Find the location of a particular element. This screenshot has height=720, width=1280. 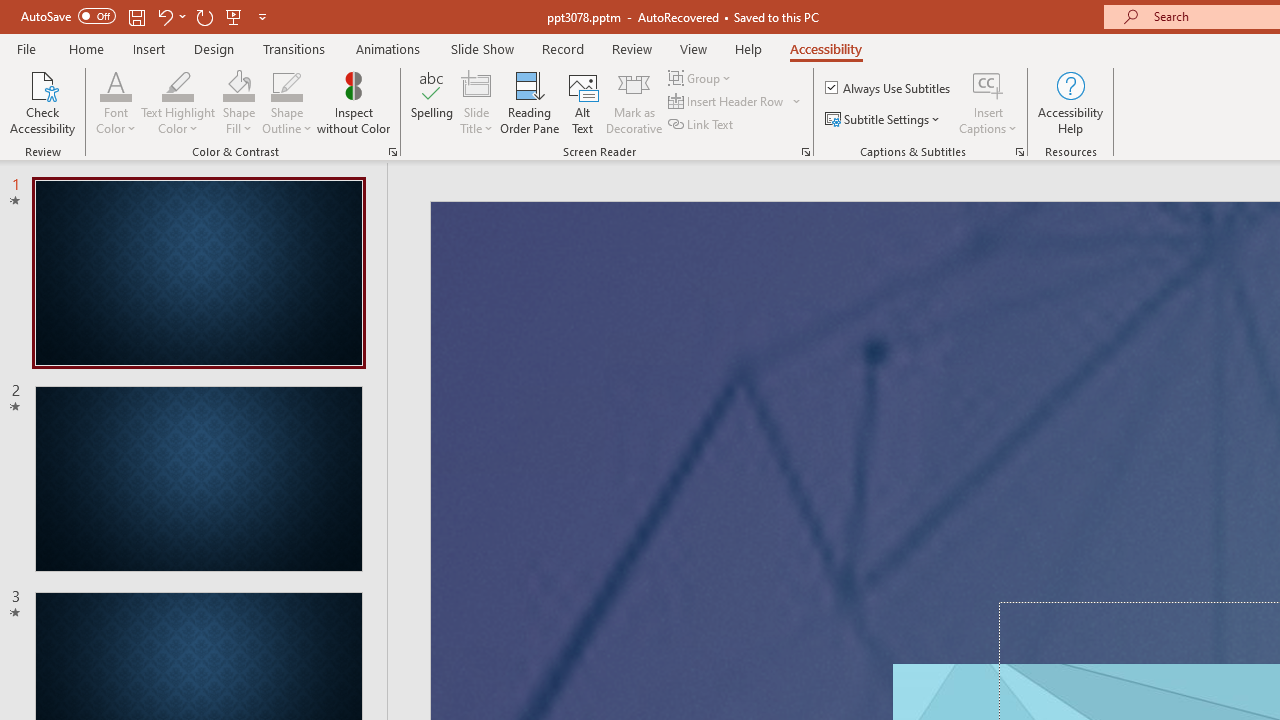

Slide Title is located at coordinates (476, 102).